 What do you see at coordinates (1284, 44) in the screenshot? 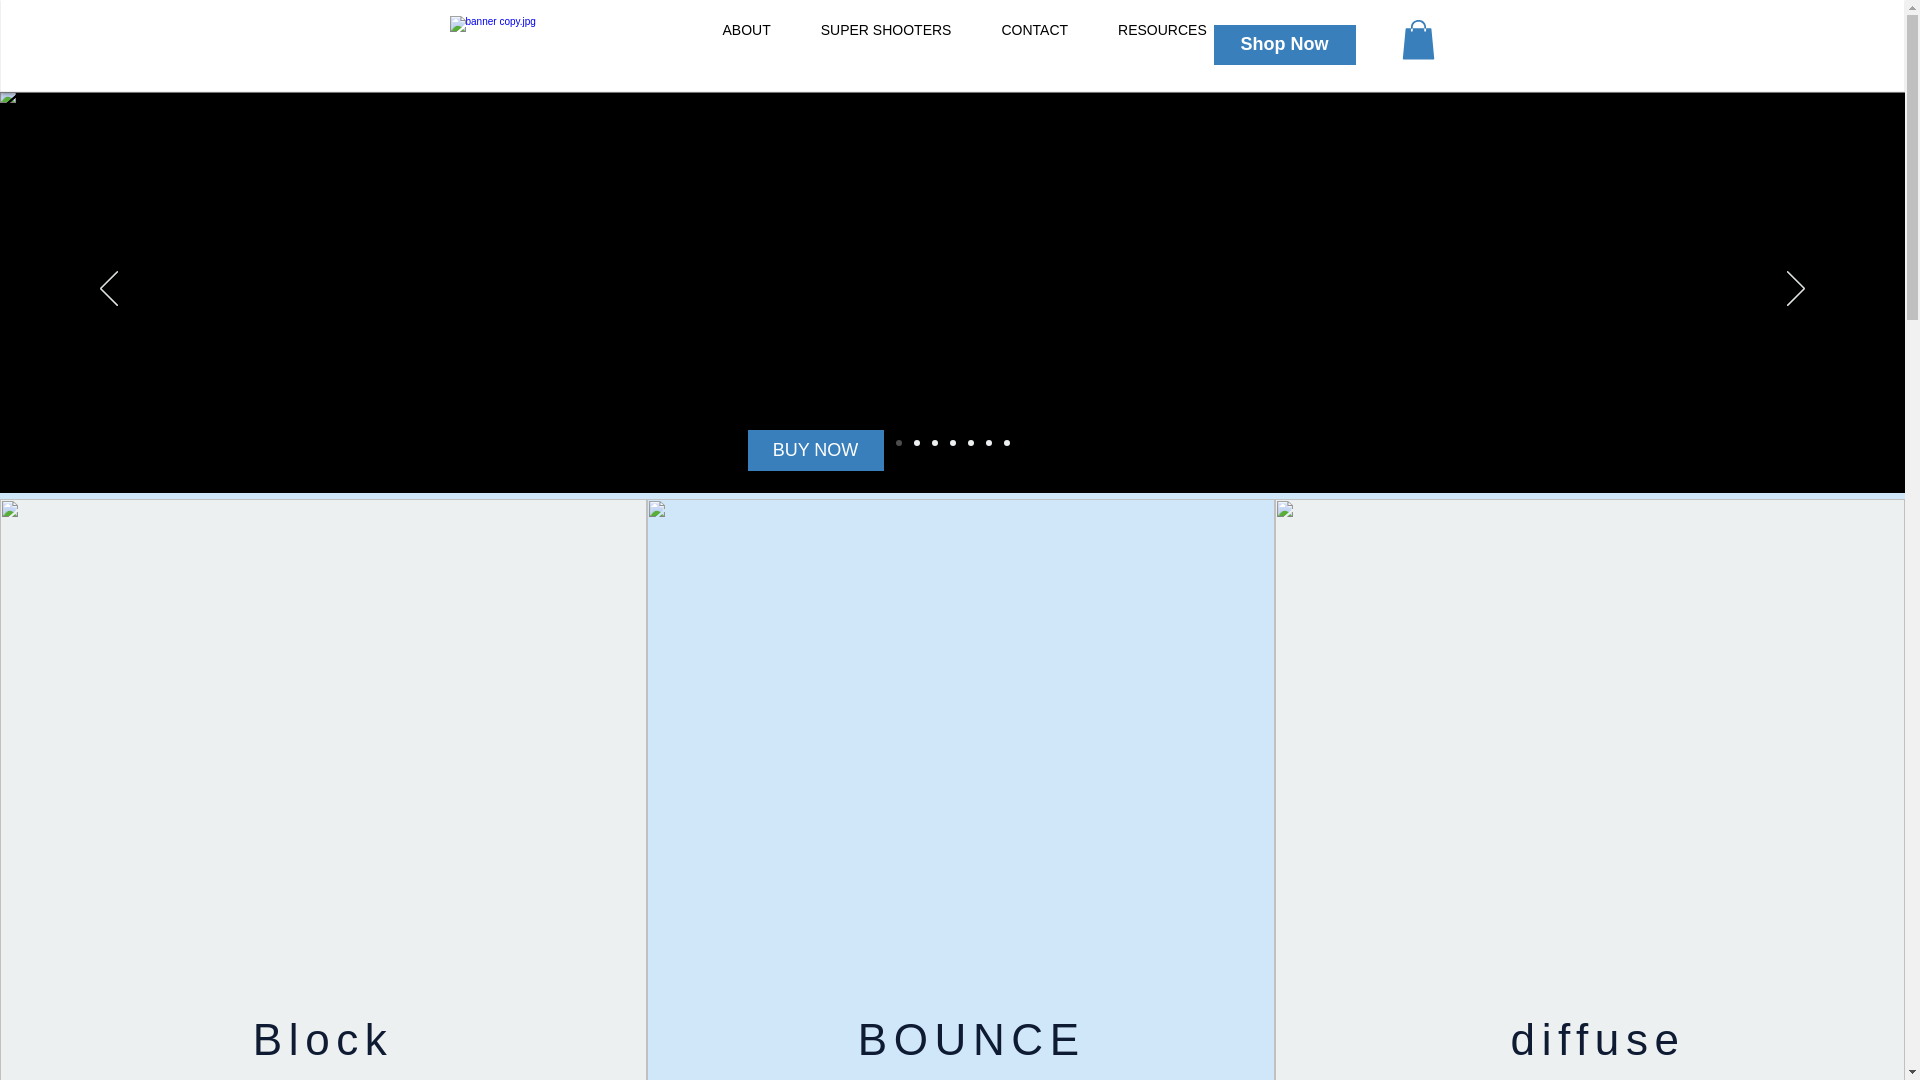
I see `Shop Now` at bounding box center [1284, 44].